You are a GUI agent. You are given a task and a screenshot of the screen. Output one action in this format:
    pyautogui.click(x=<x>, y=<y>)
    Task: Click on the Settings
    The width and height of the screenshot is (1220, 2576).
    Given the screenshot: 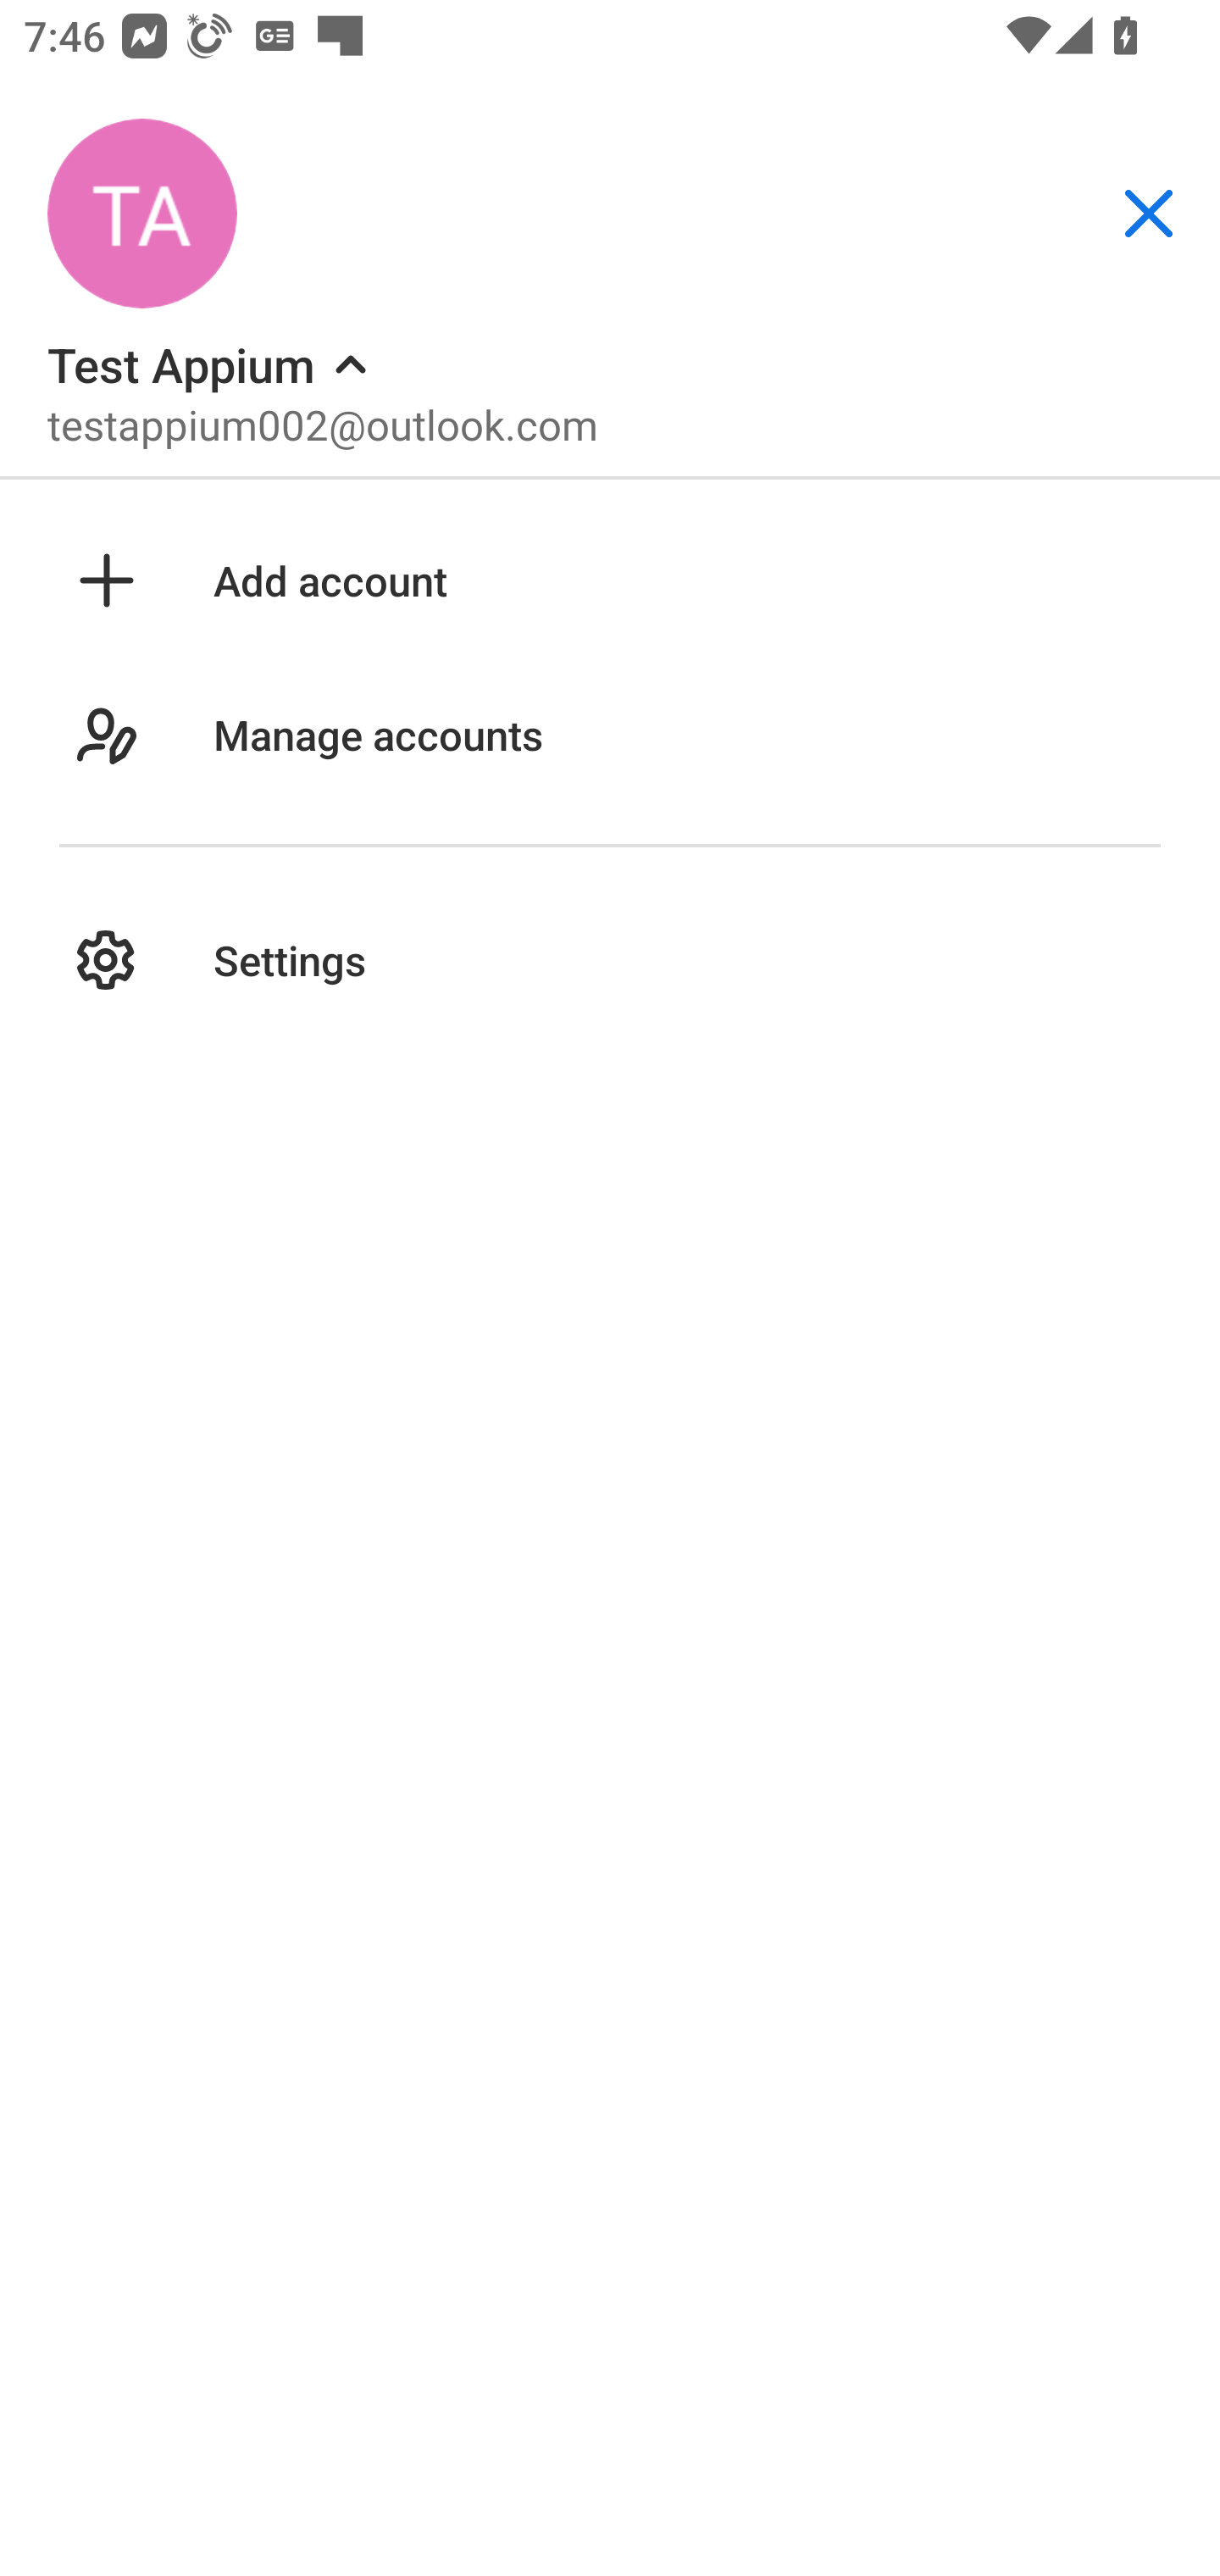 What is the action you would take?
    pyautogui.click(x=610, y=961)
    